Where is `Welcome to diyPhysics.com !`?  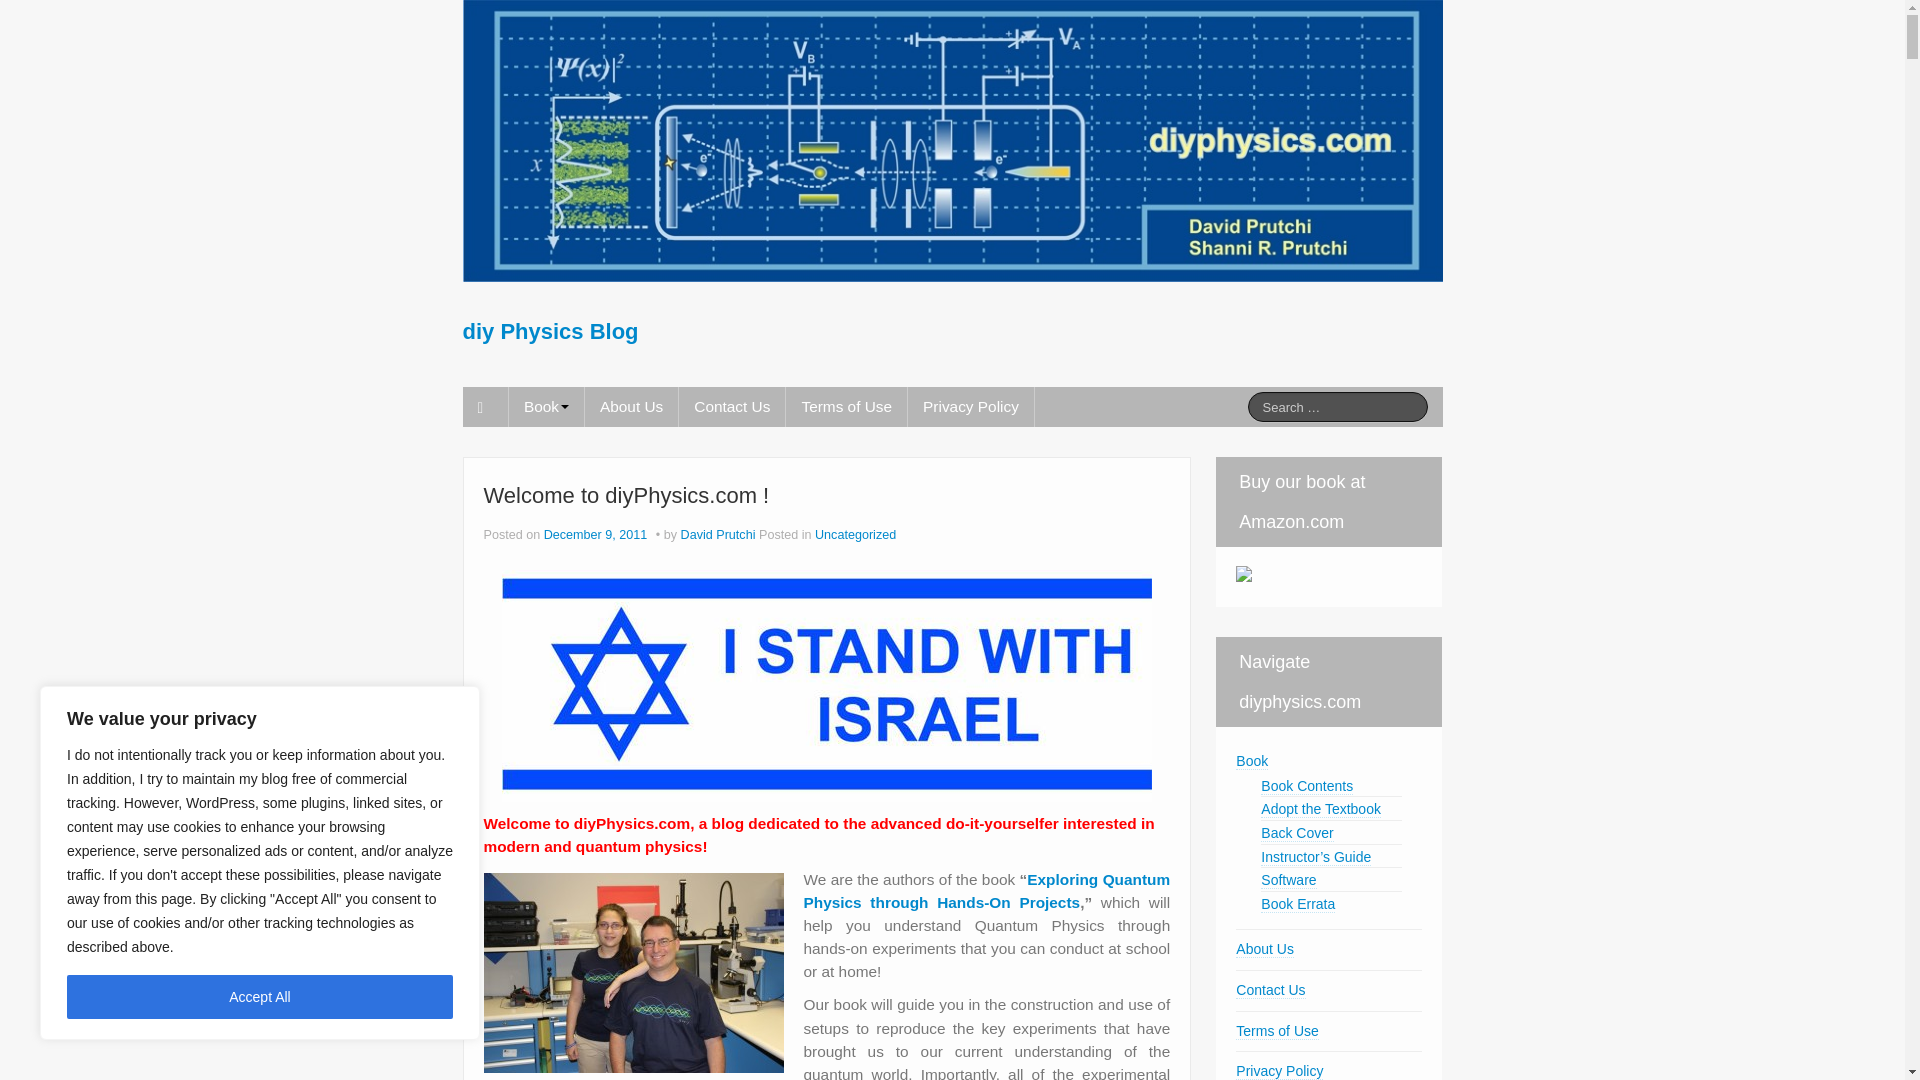
Welcome to diyPhysics.com ! is located at coordinates (626, 494).